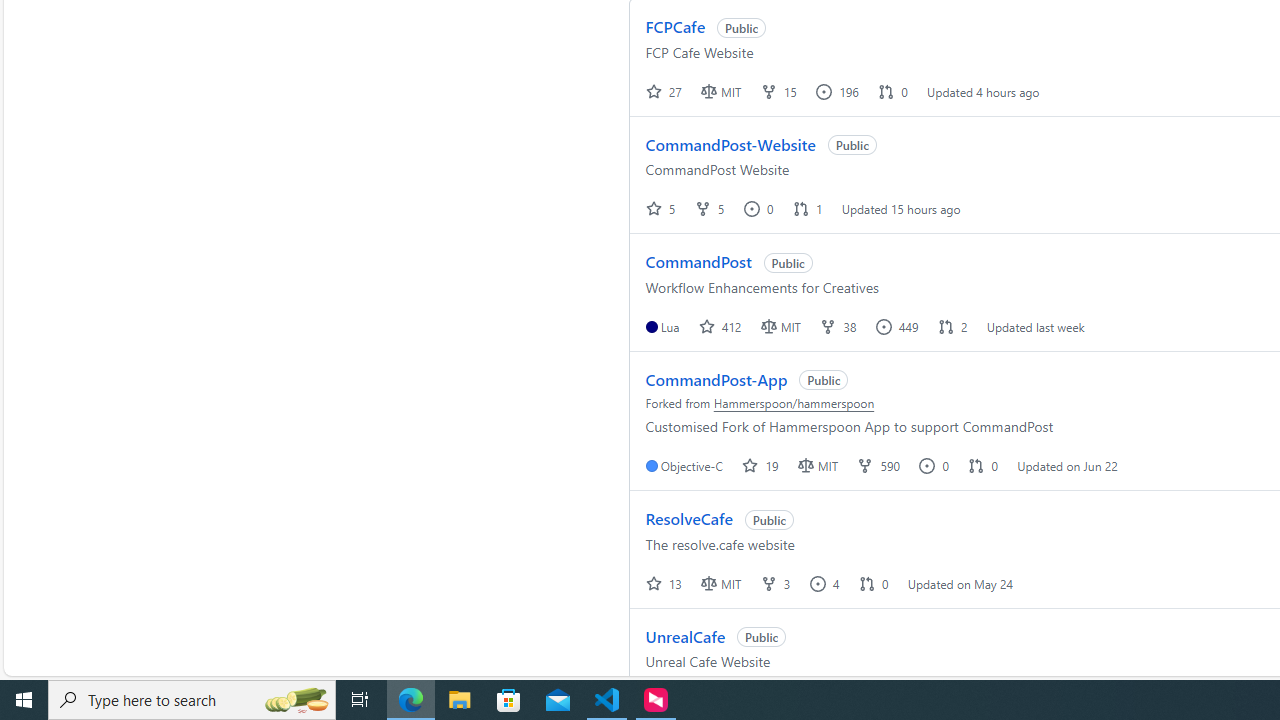 This screenshot has width=1280, height=720. I want to click on  1 , so click(808, 208).